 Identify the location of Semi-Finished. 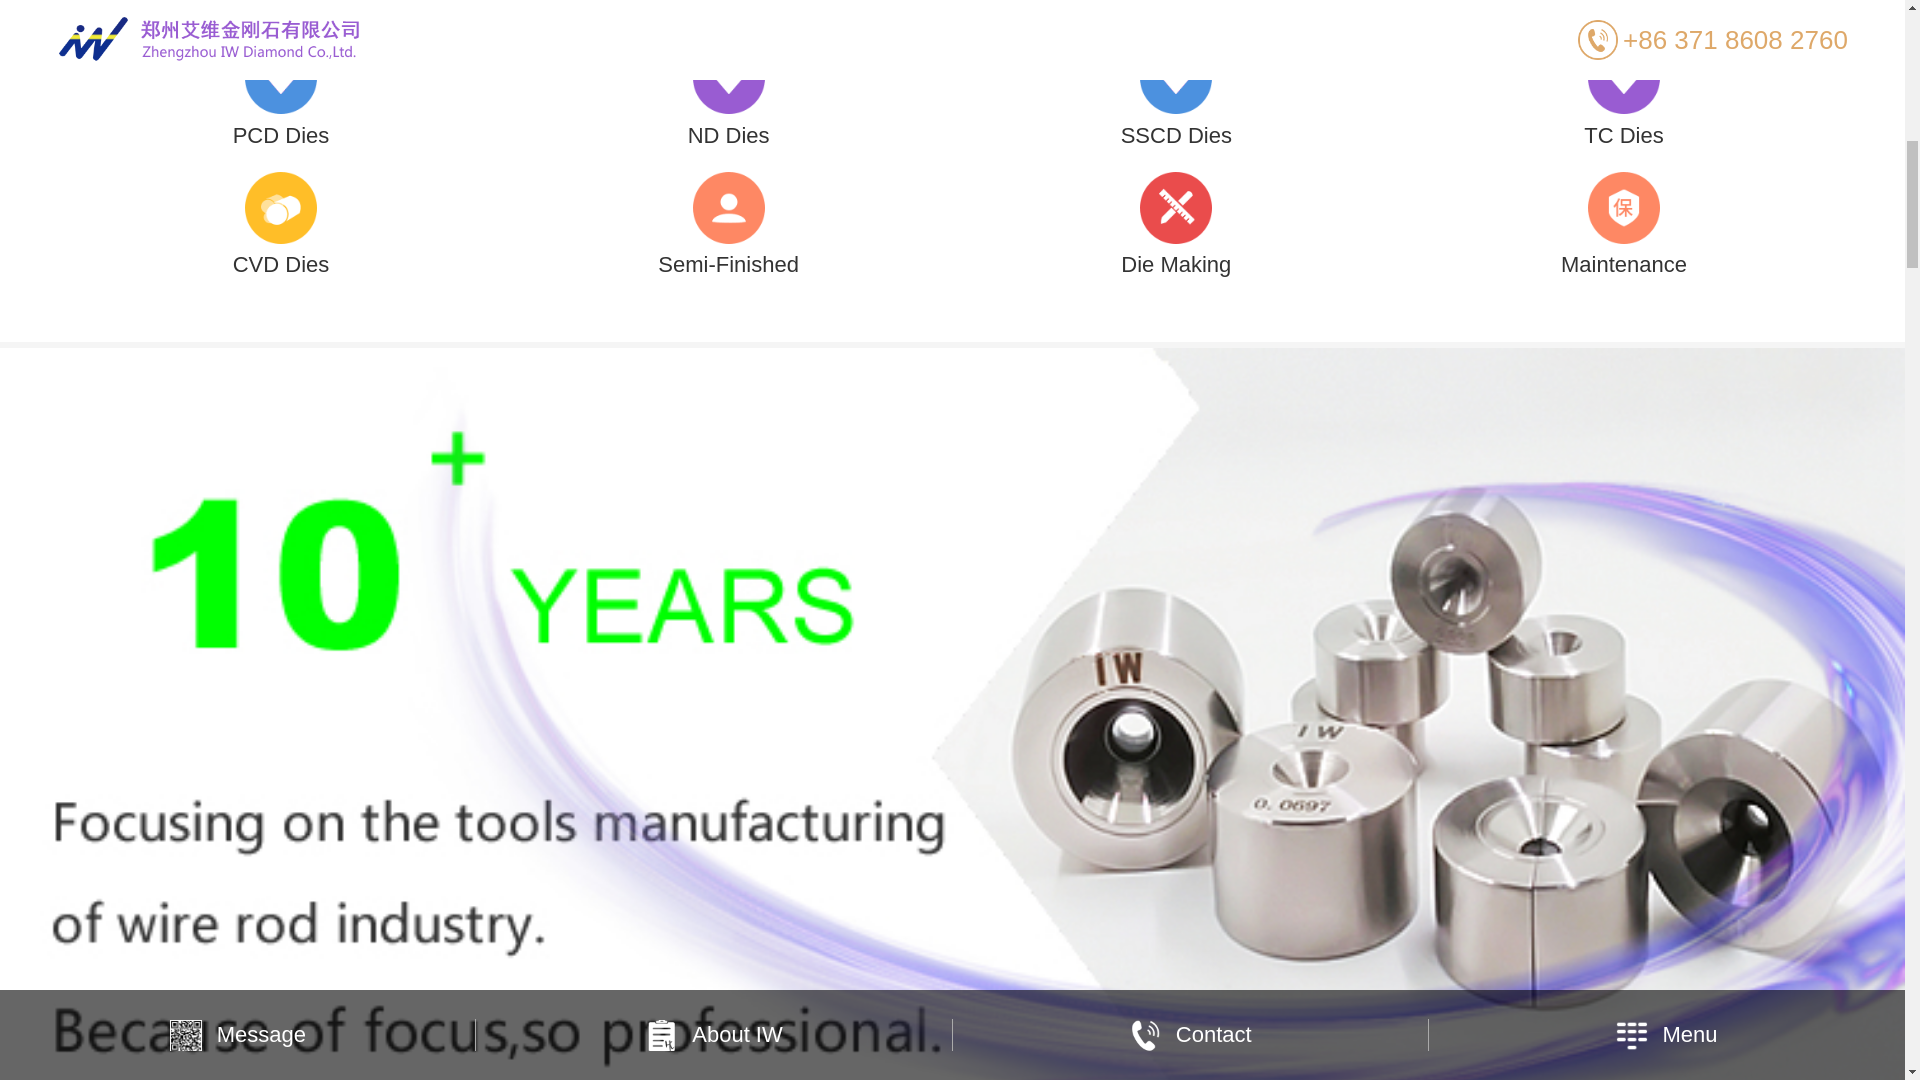
(728, 221).